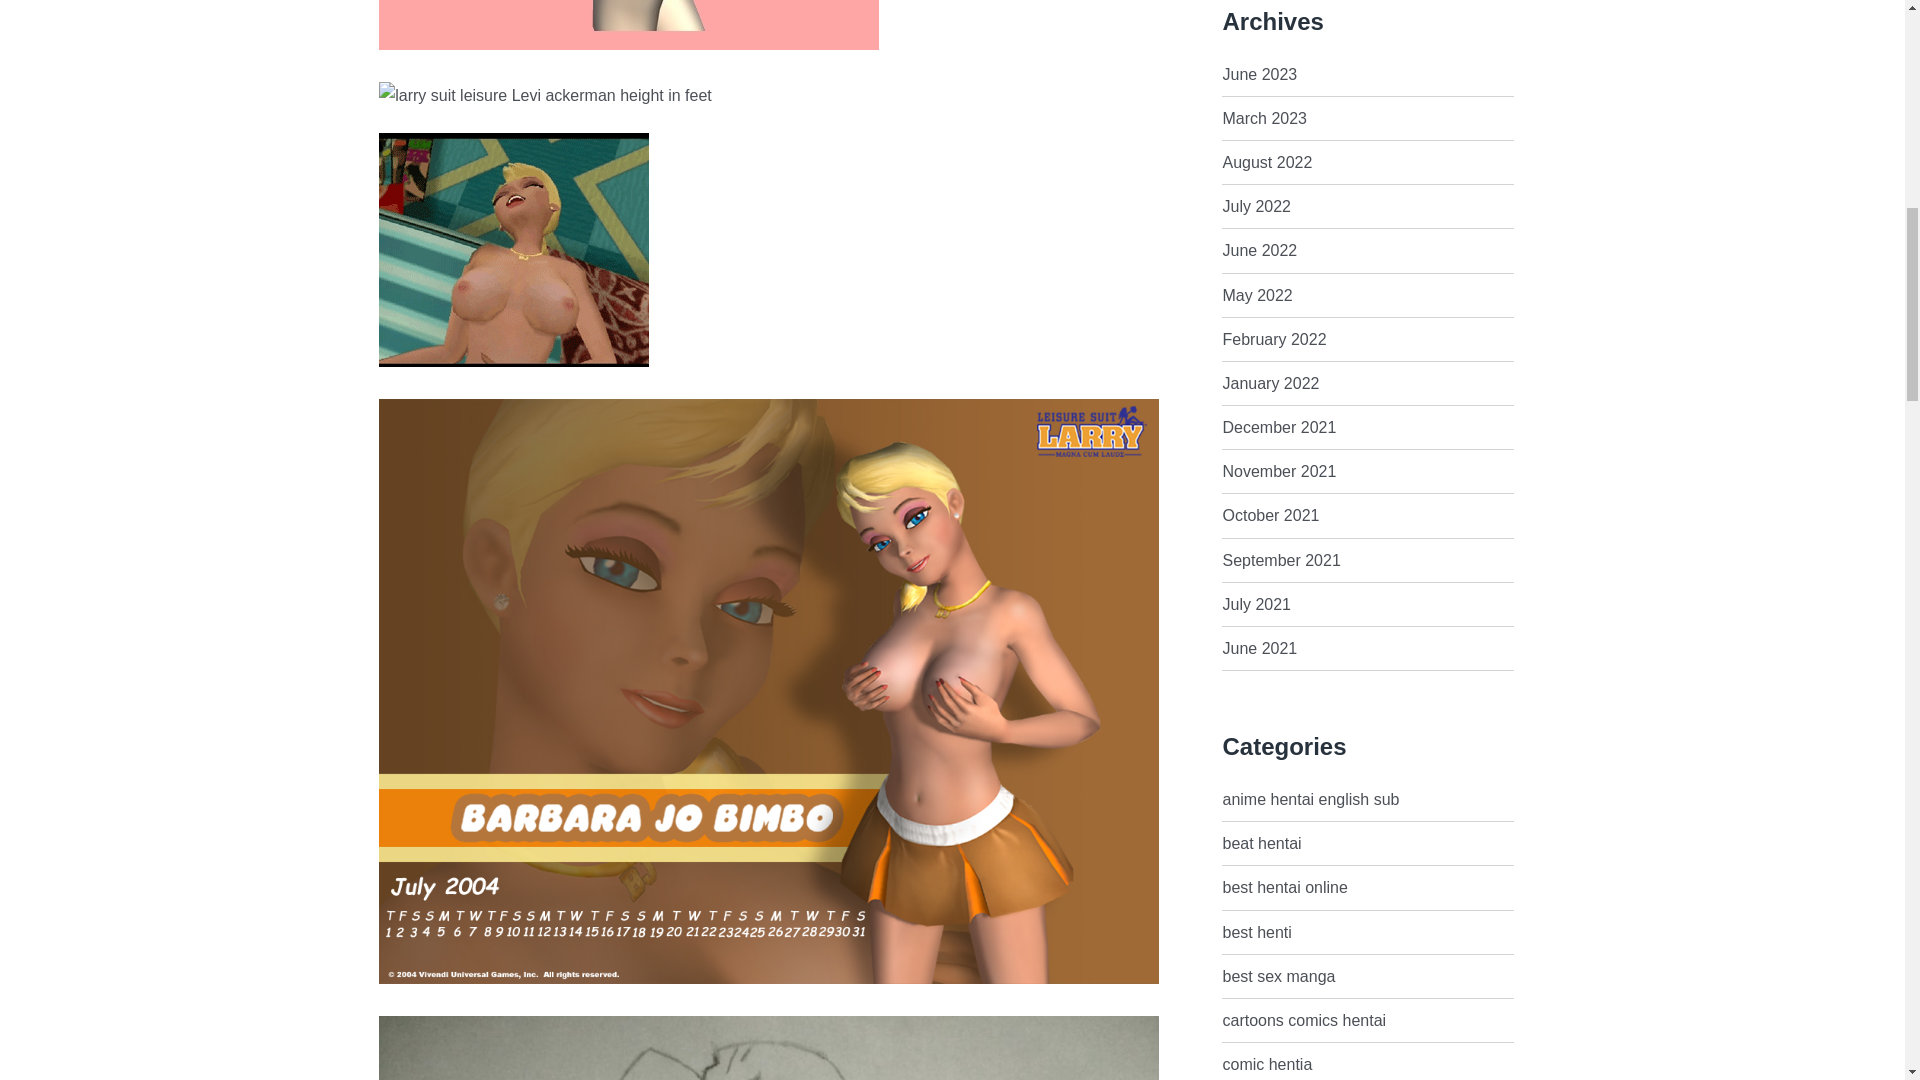 This screenshot has height=1080, width=1920. I want to click on October 2021, so click(1270, 514).